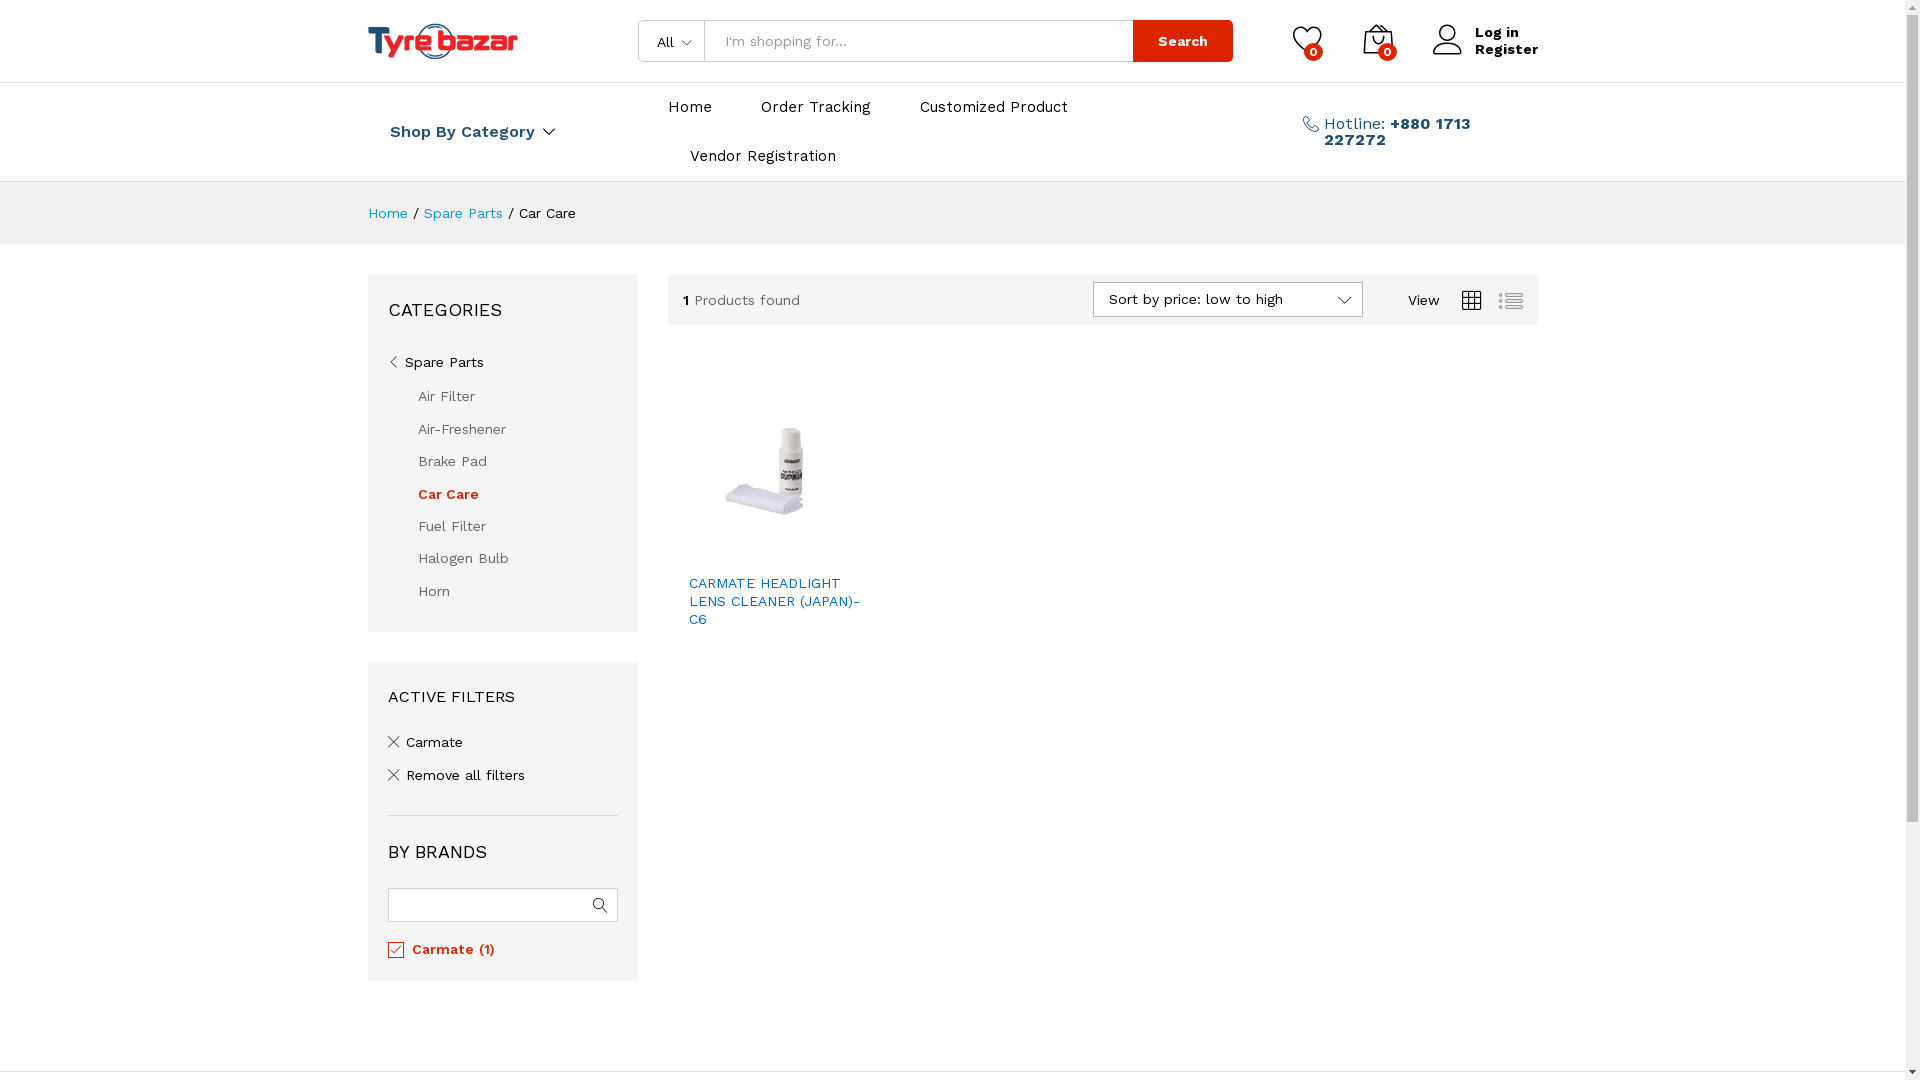  What do you see at coordinates (1307, 41) in the screenshot?
I see `0` at bounding box center [1307, 41].